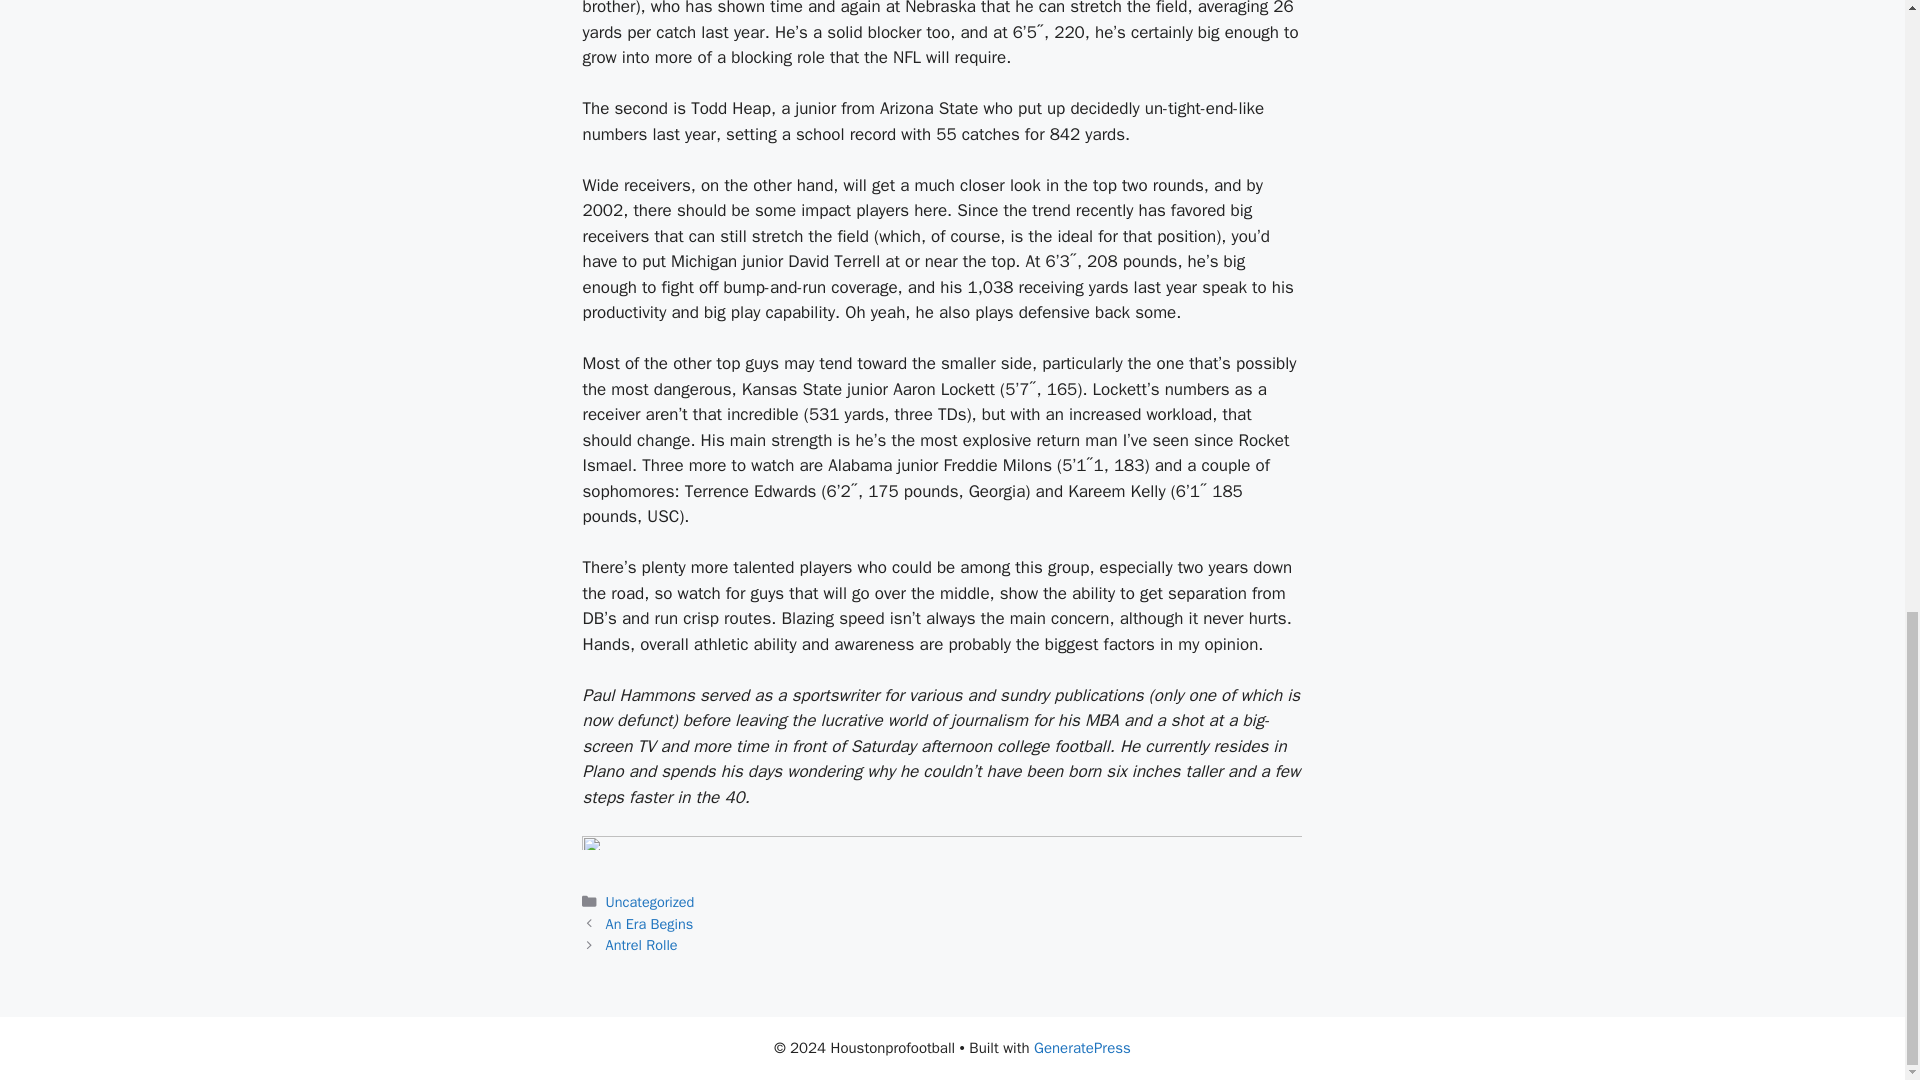 Image resolution: width=1920 pixels, height=1080 pixels. I want to click on An Era Begins, so click(650, 924).